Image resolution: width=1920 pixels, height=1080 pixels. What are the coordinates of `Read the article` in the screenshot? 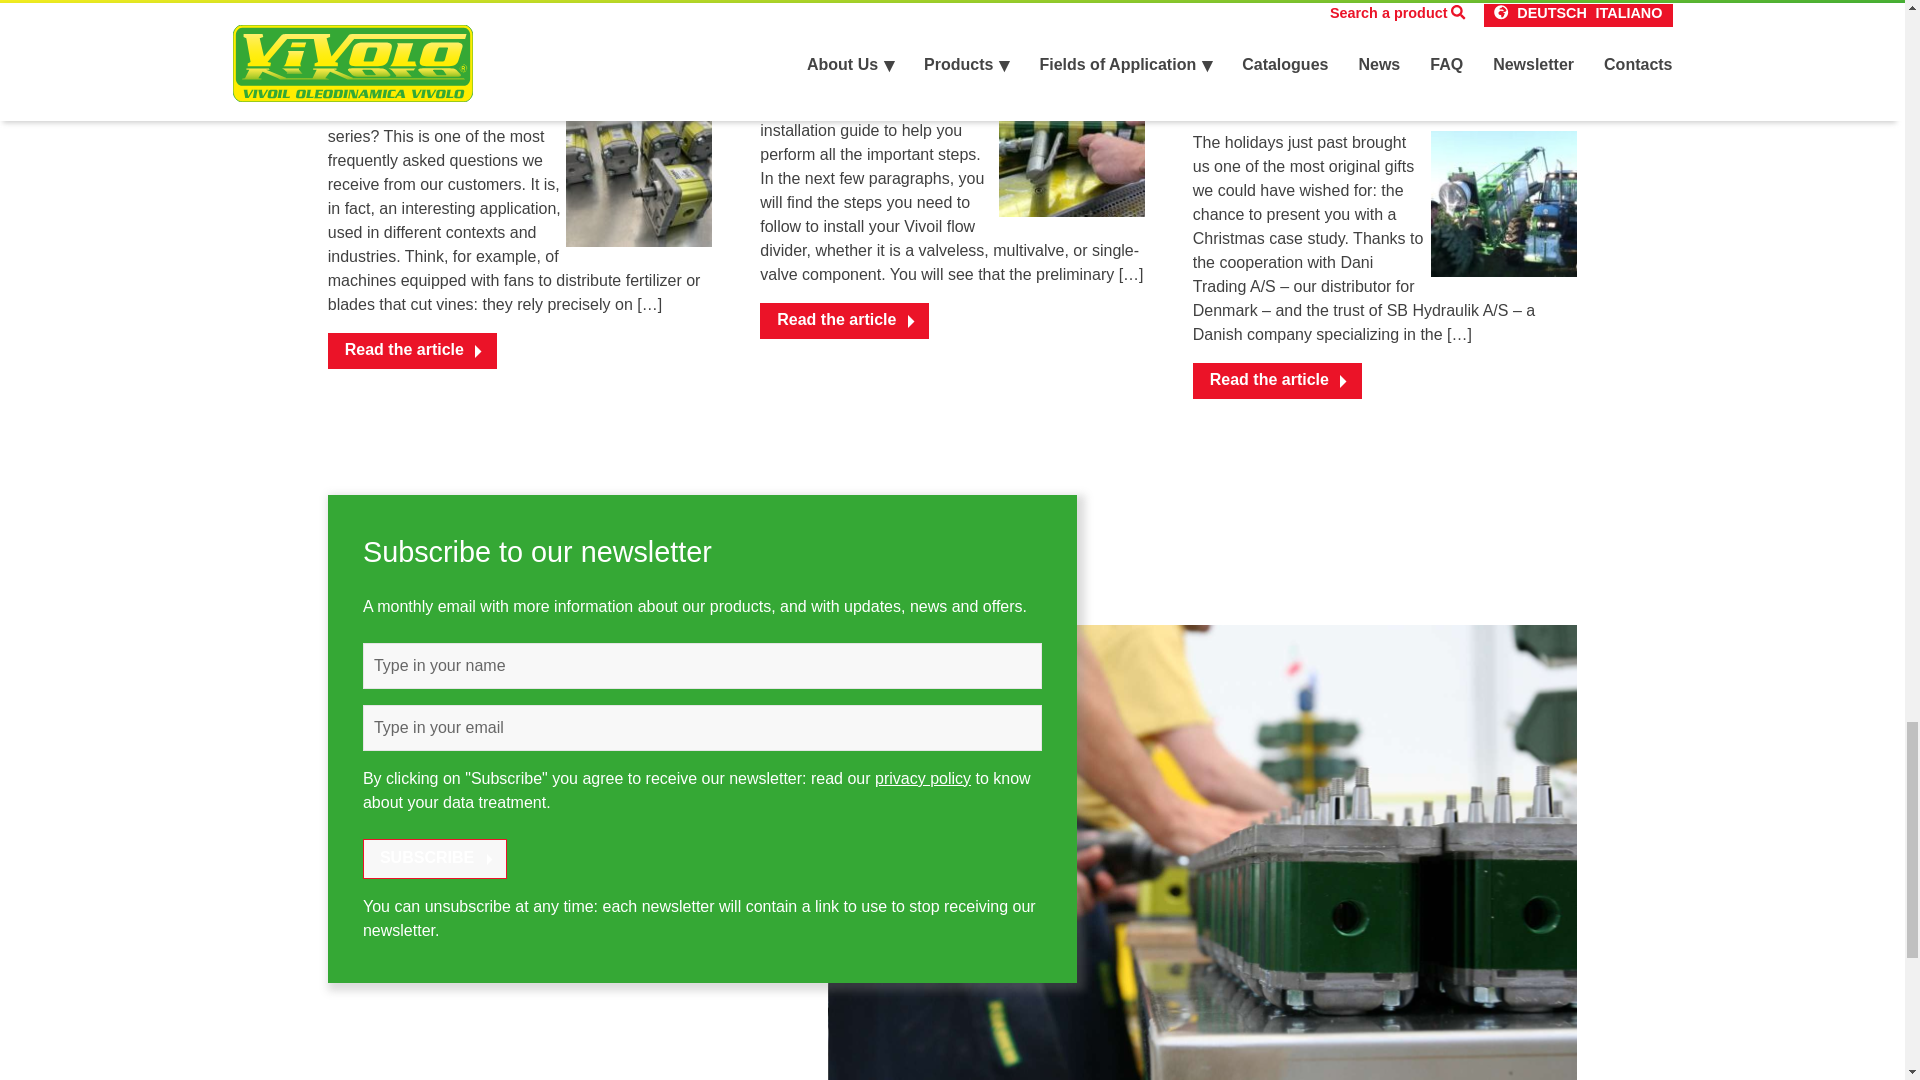 It's located at (412, 350).